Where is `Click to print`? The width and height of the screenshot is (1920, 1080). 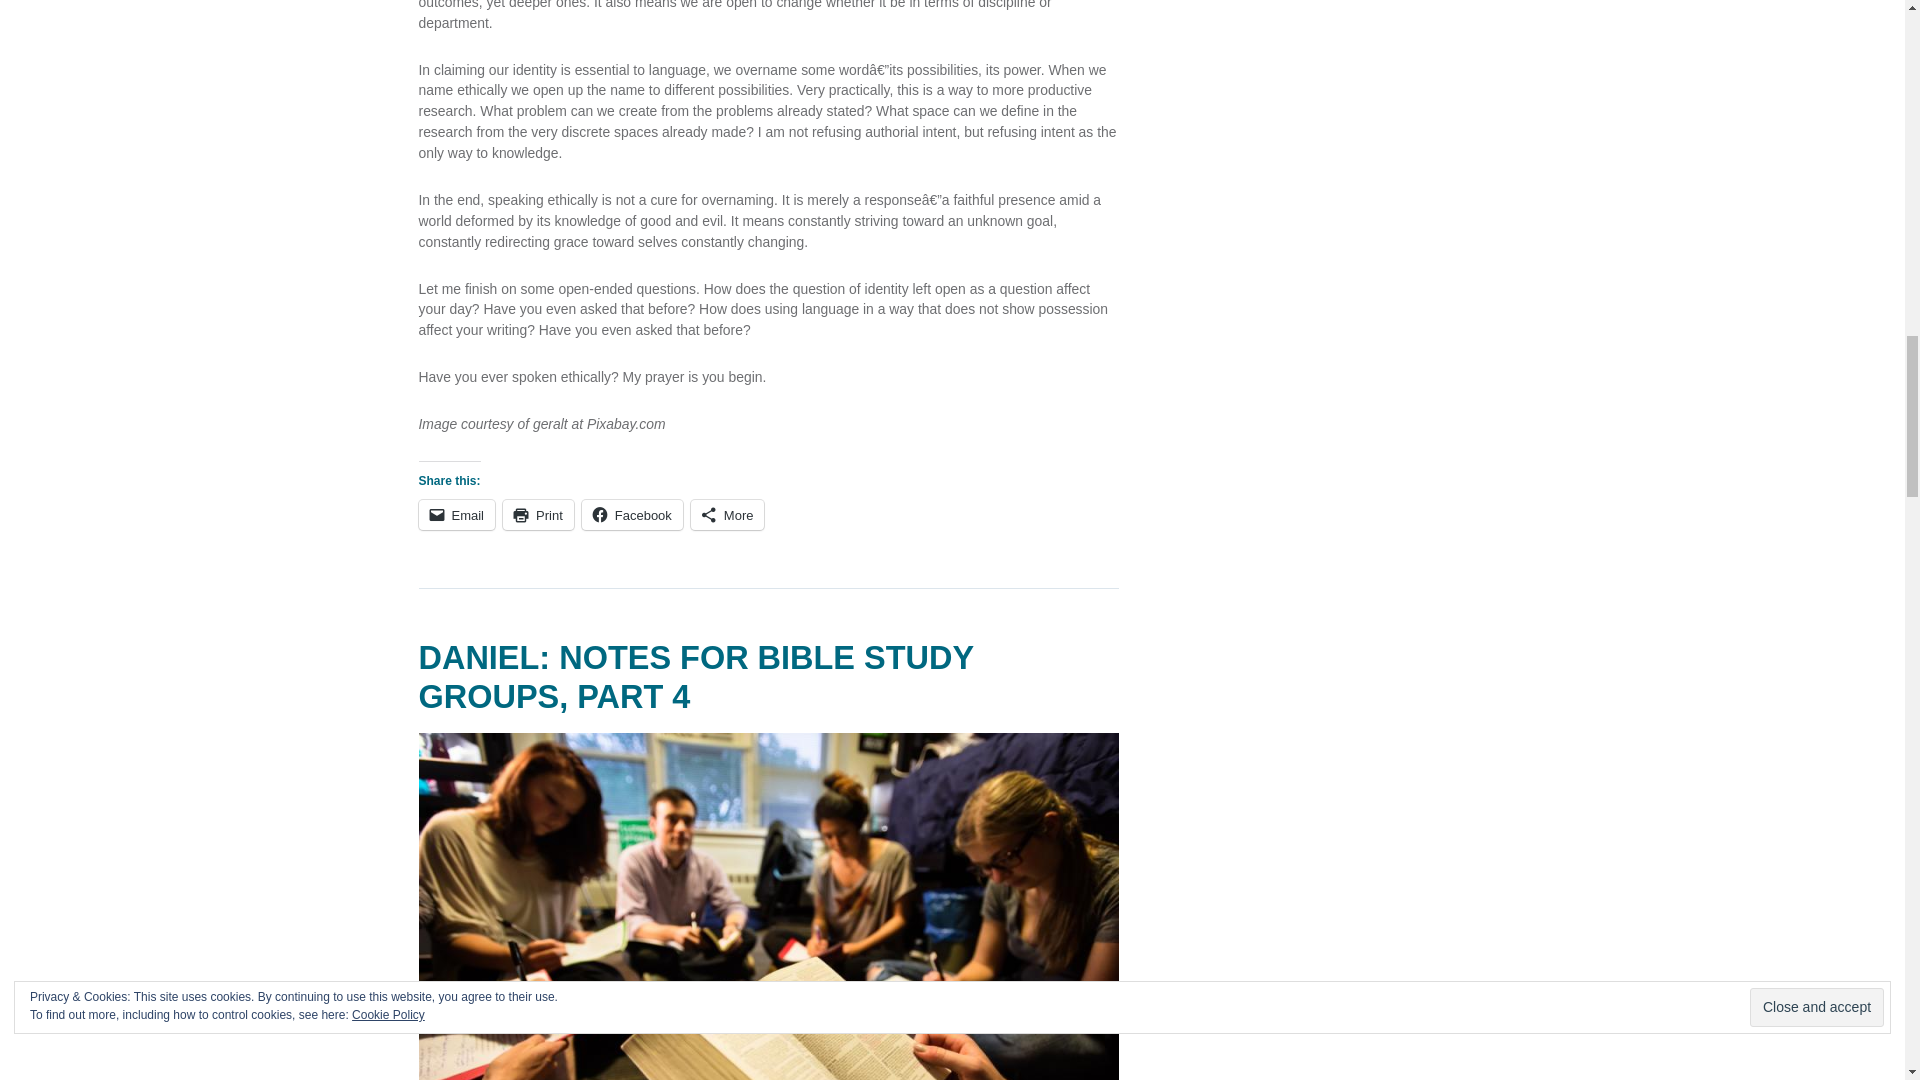 Click to print is located at coordinates (538, 515).